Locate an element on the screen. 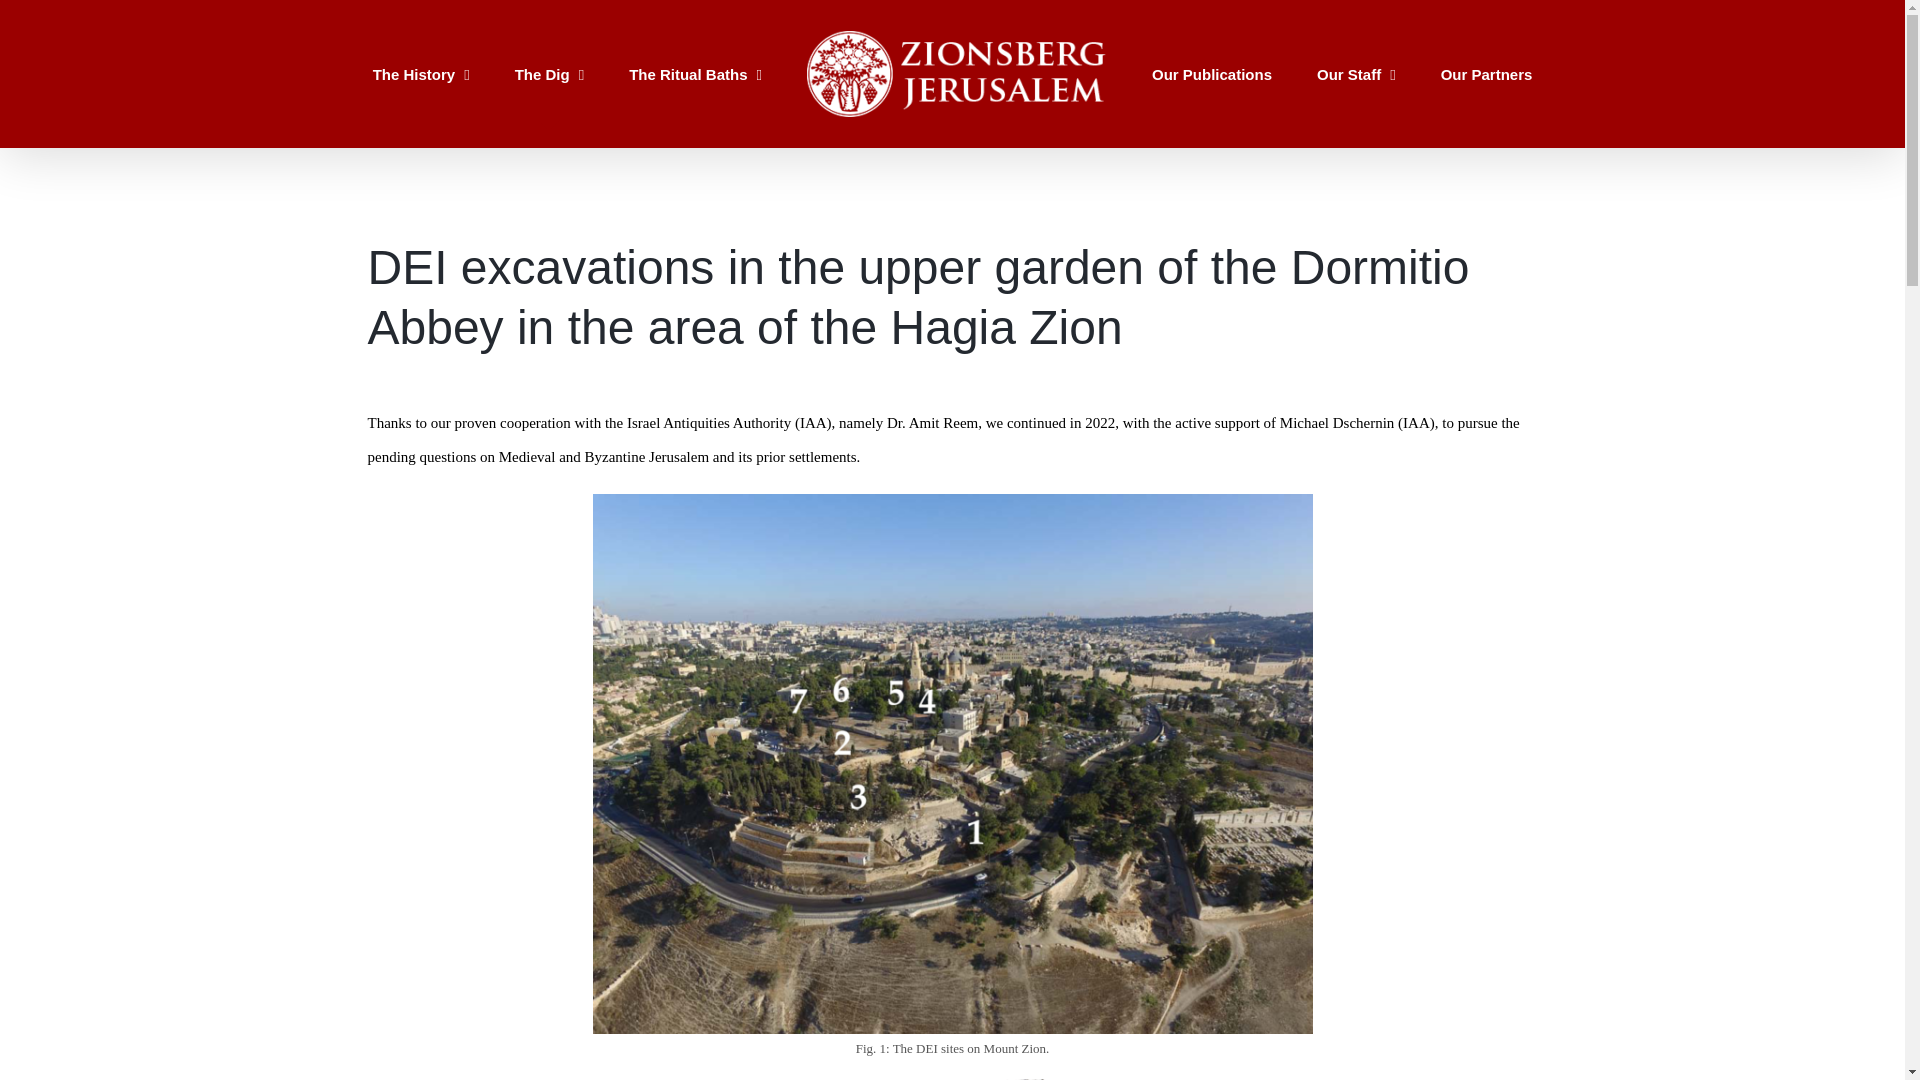  The Ritual Baths is located at coordinates (696, 73).